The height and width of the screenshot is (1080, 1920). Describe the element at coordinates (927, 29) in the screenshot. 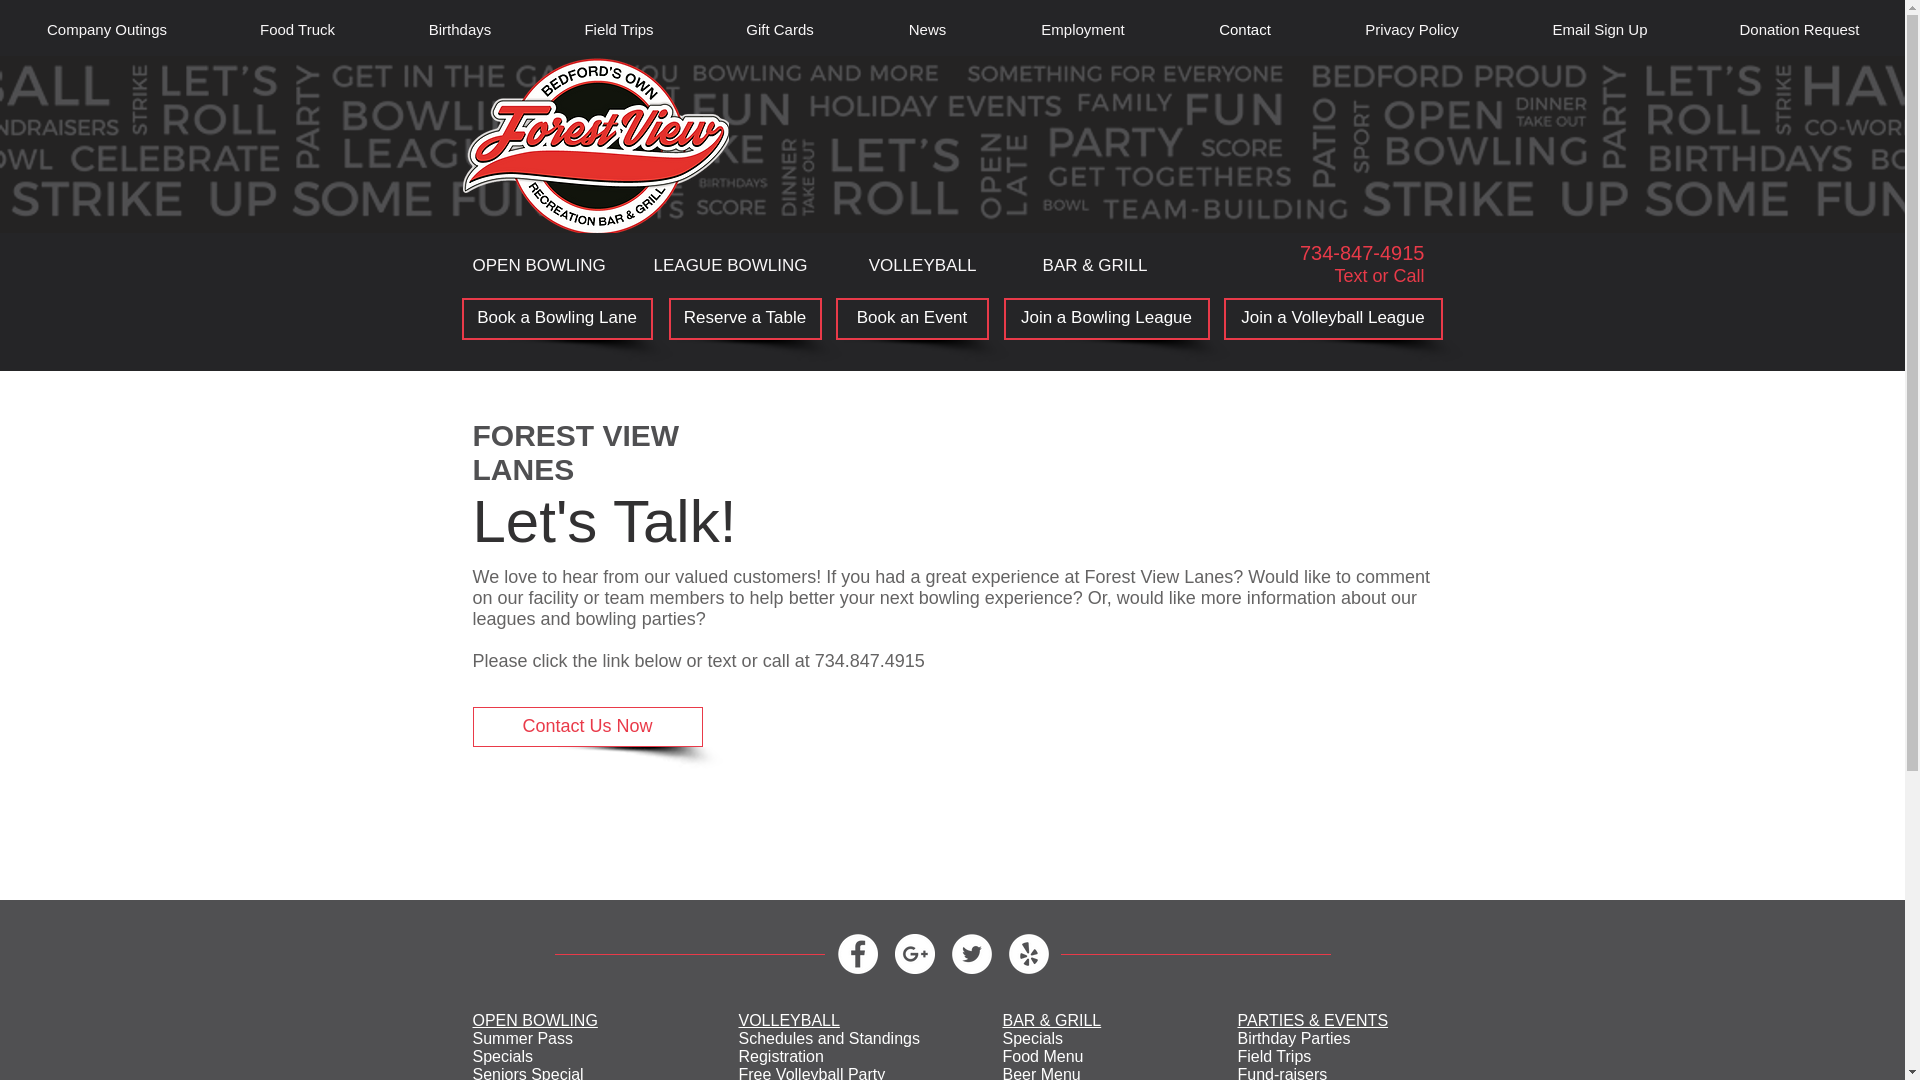

I see `News` at that location.